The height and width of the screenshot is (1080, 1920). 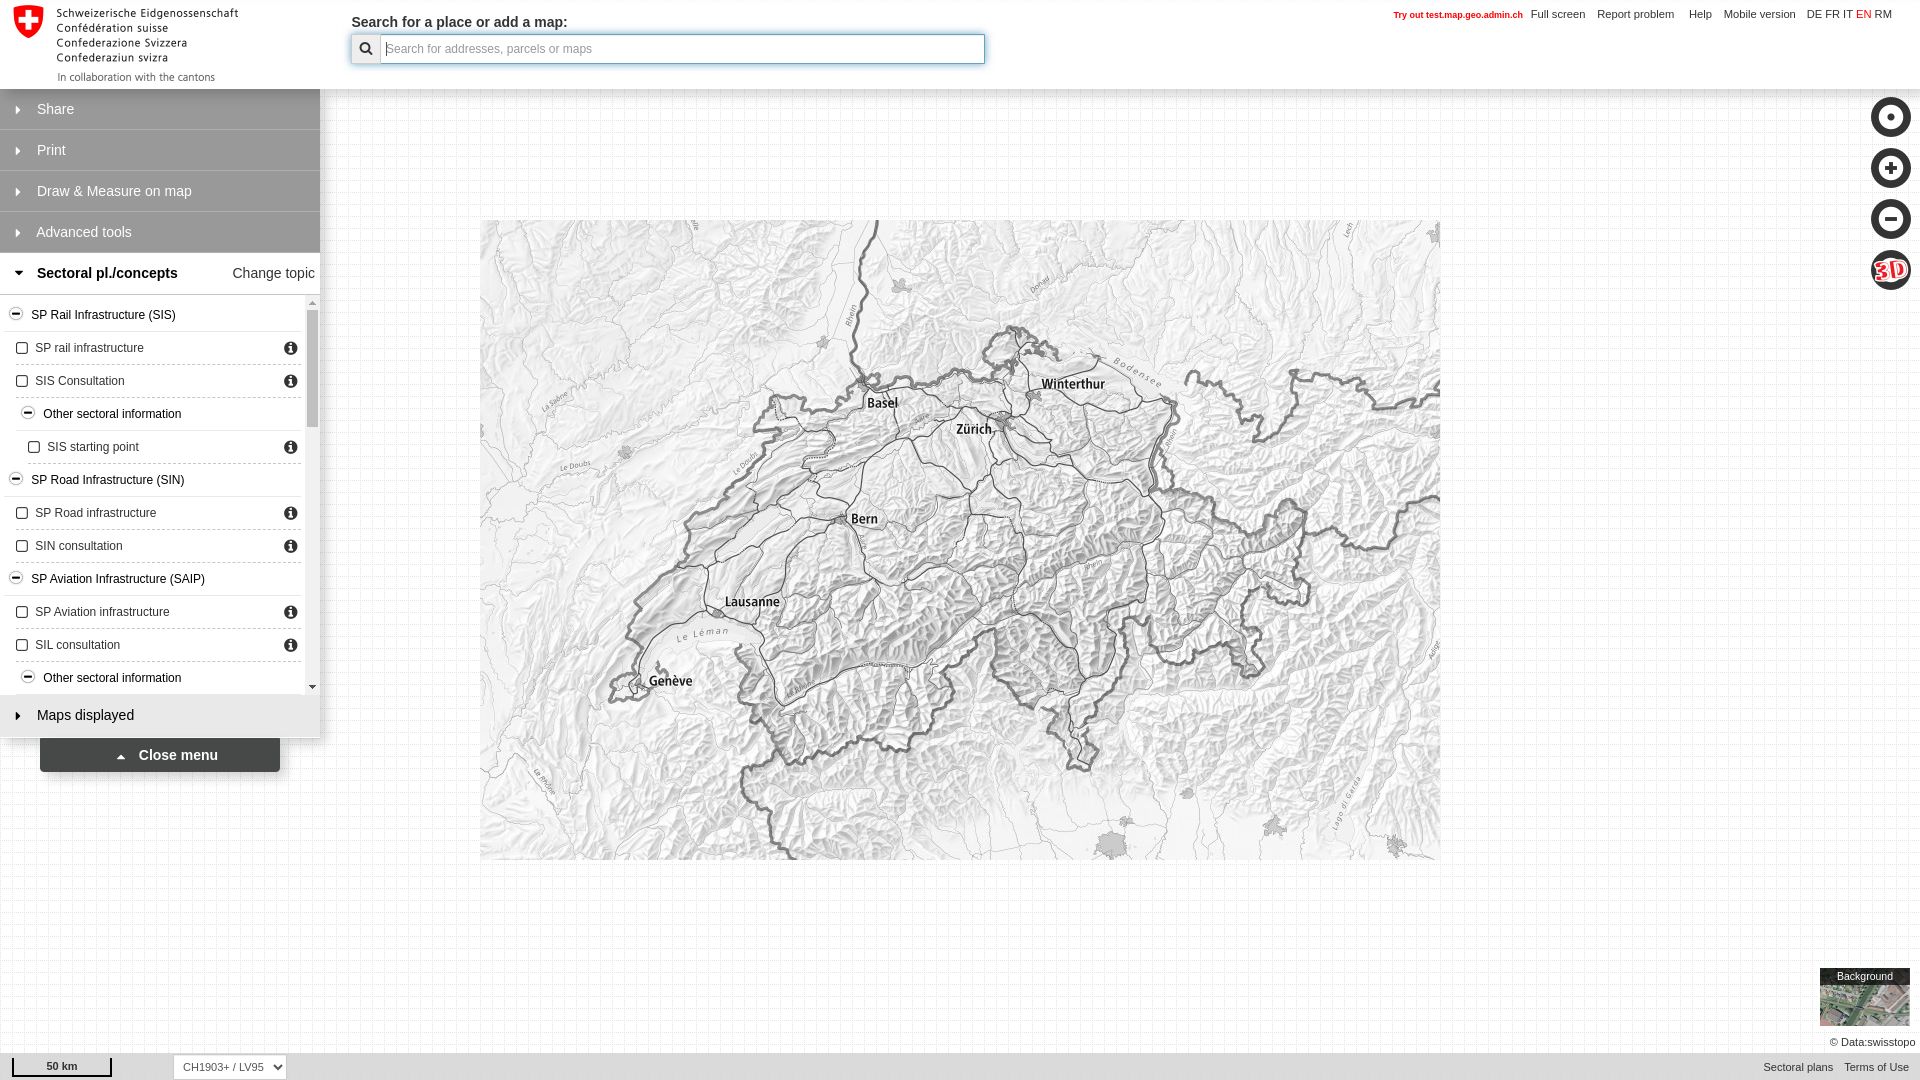 I want to click on FR, so click(x=1831, y=14).